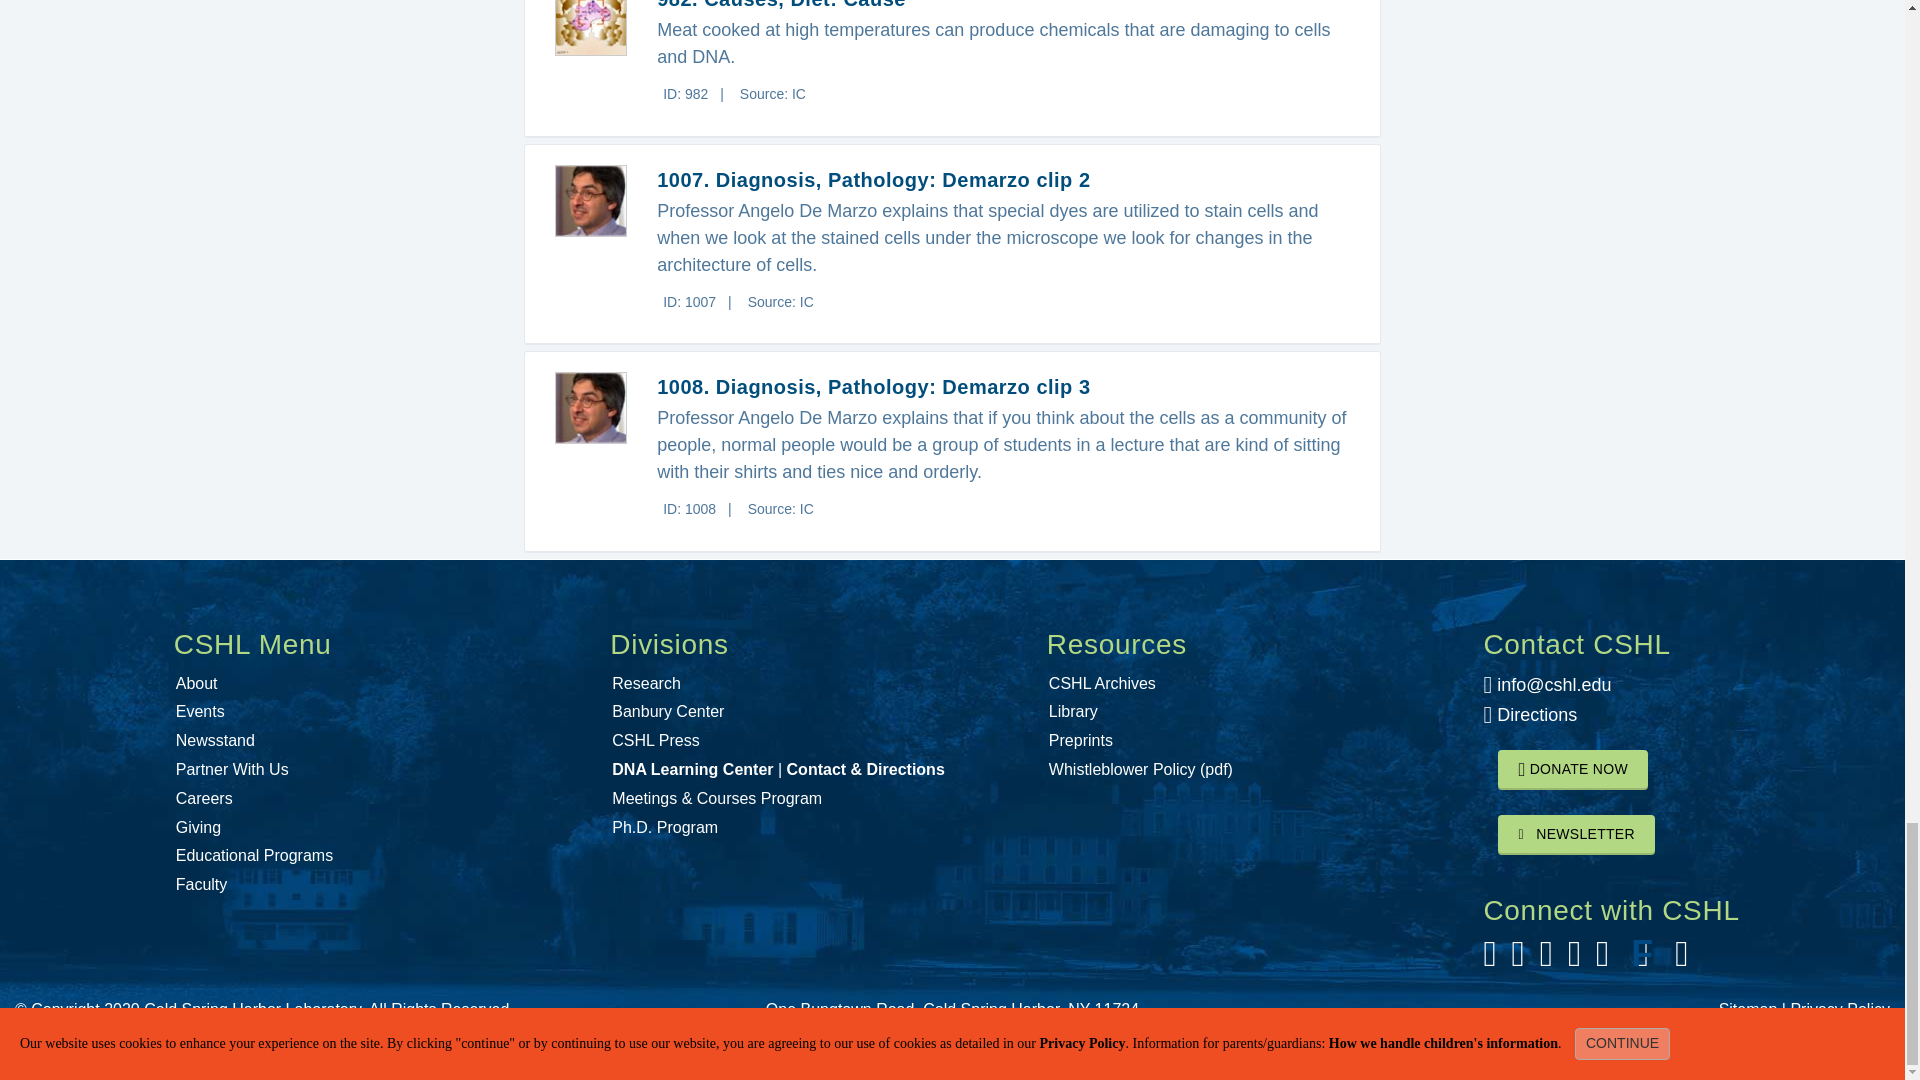 The height and width of the screenshot is (1080, 1920). I want to click on follow CSHL magazines on Flipboard, so click(1642, 960).